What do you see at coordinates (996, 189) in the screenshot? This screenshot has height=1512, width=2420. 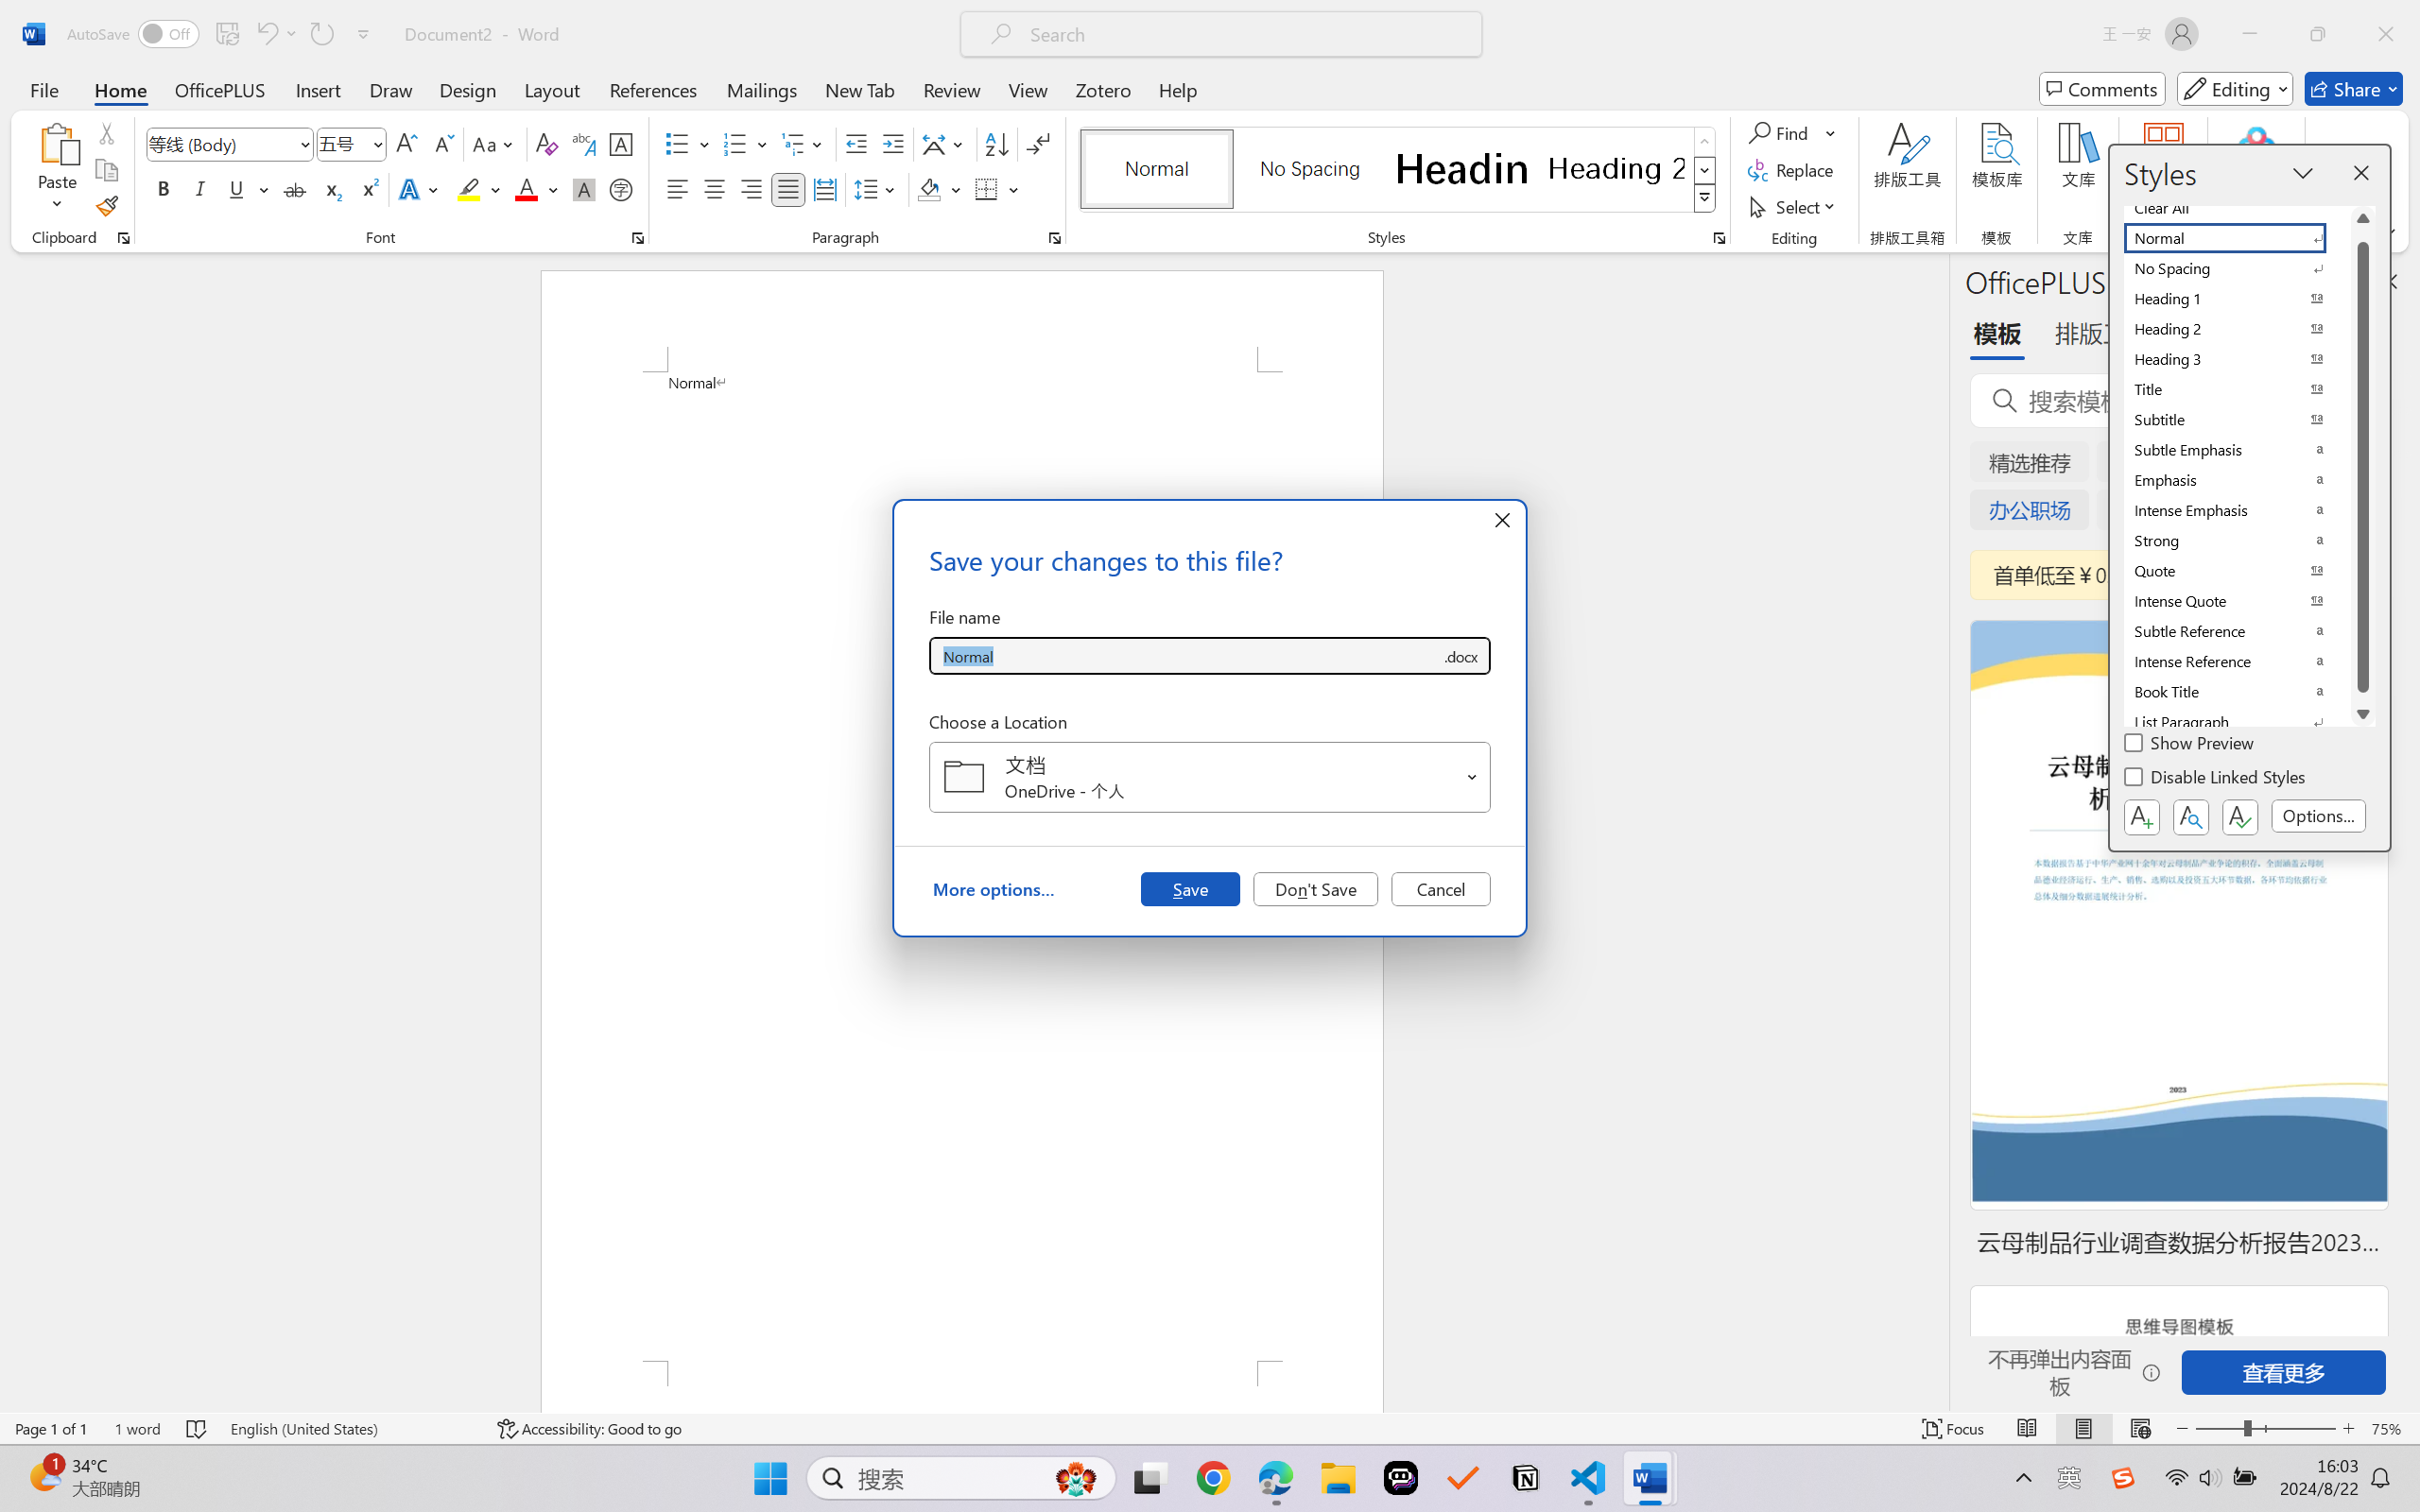 I see `Borders` at bounding box center [996, 189].